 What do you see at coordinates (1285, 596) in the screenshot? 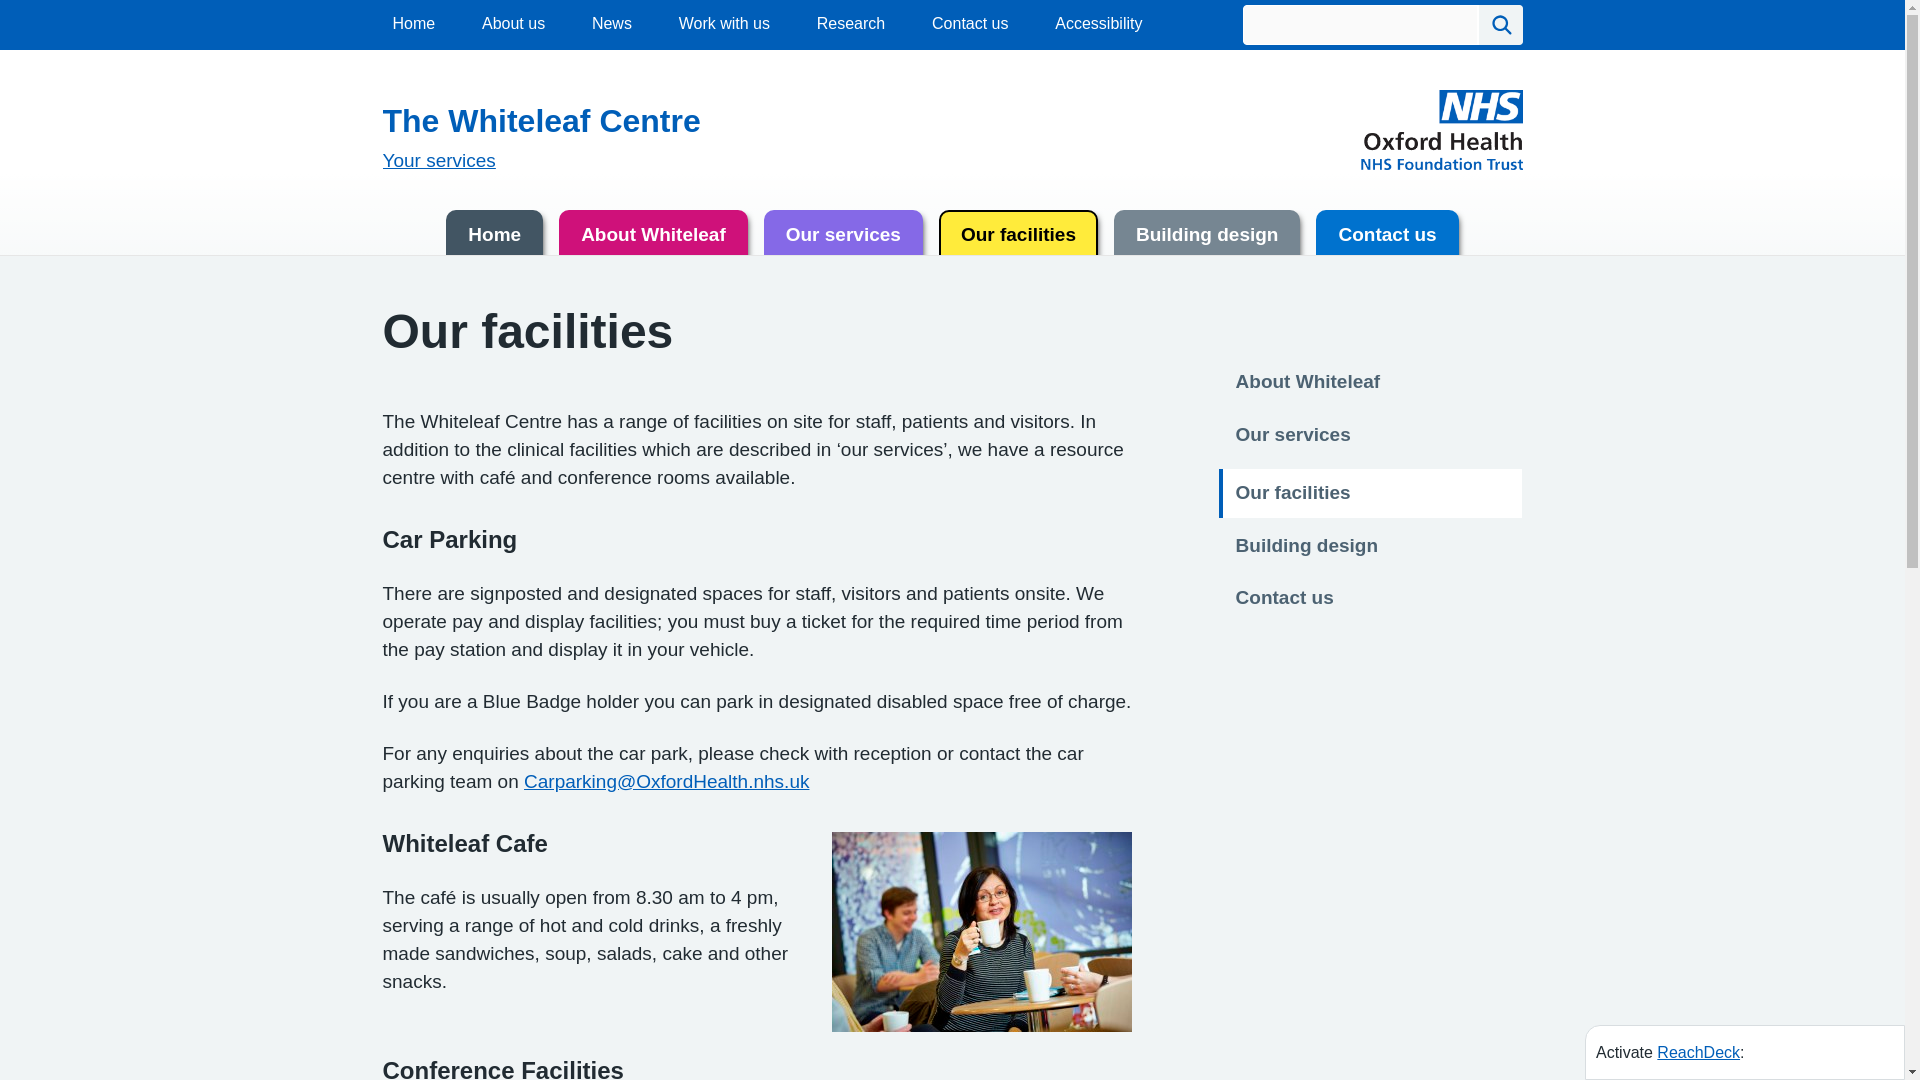
I see `Contact us` at bounding box center [1285, 596].